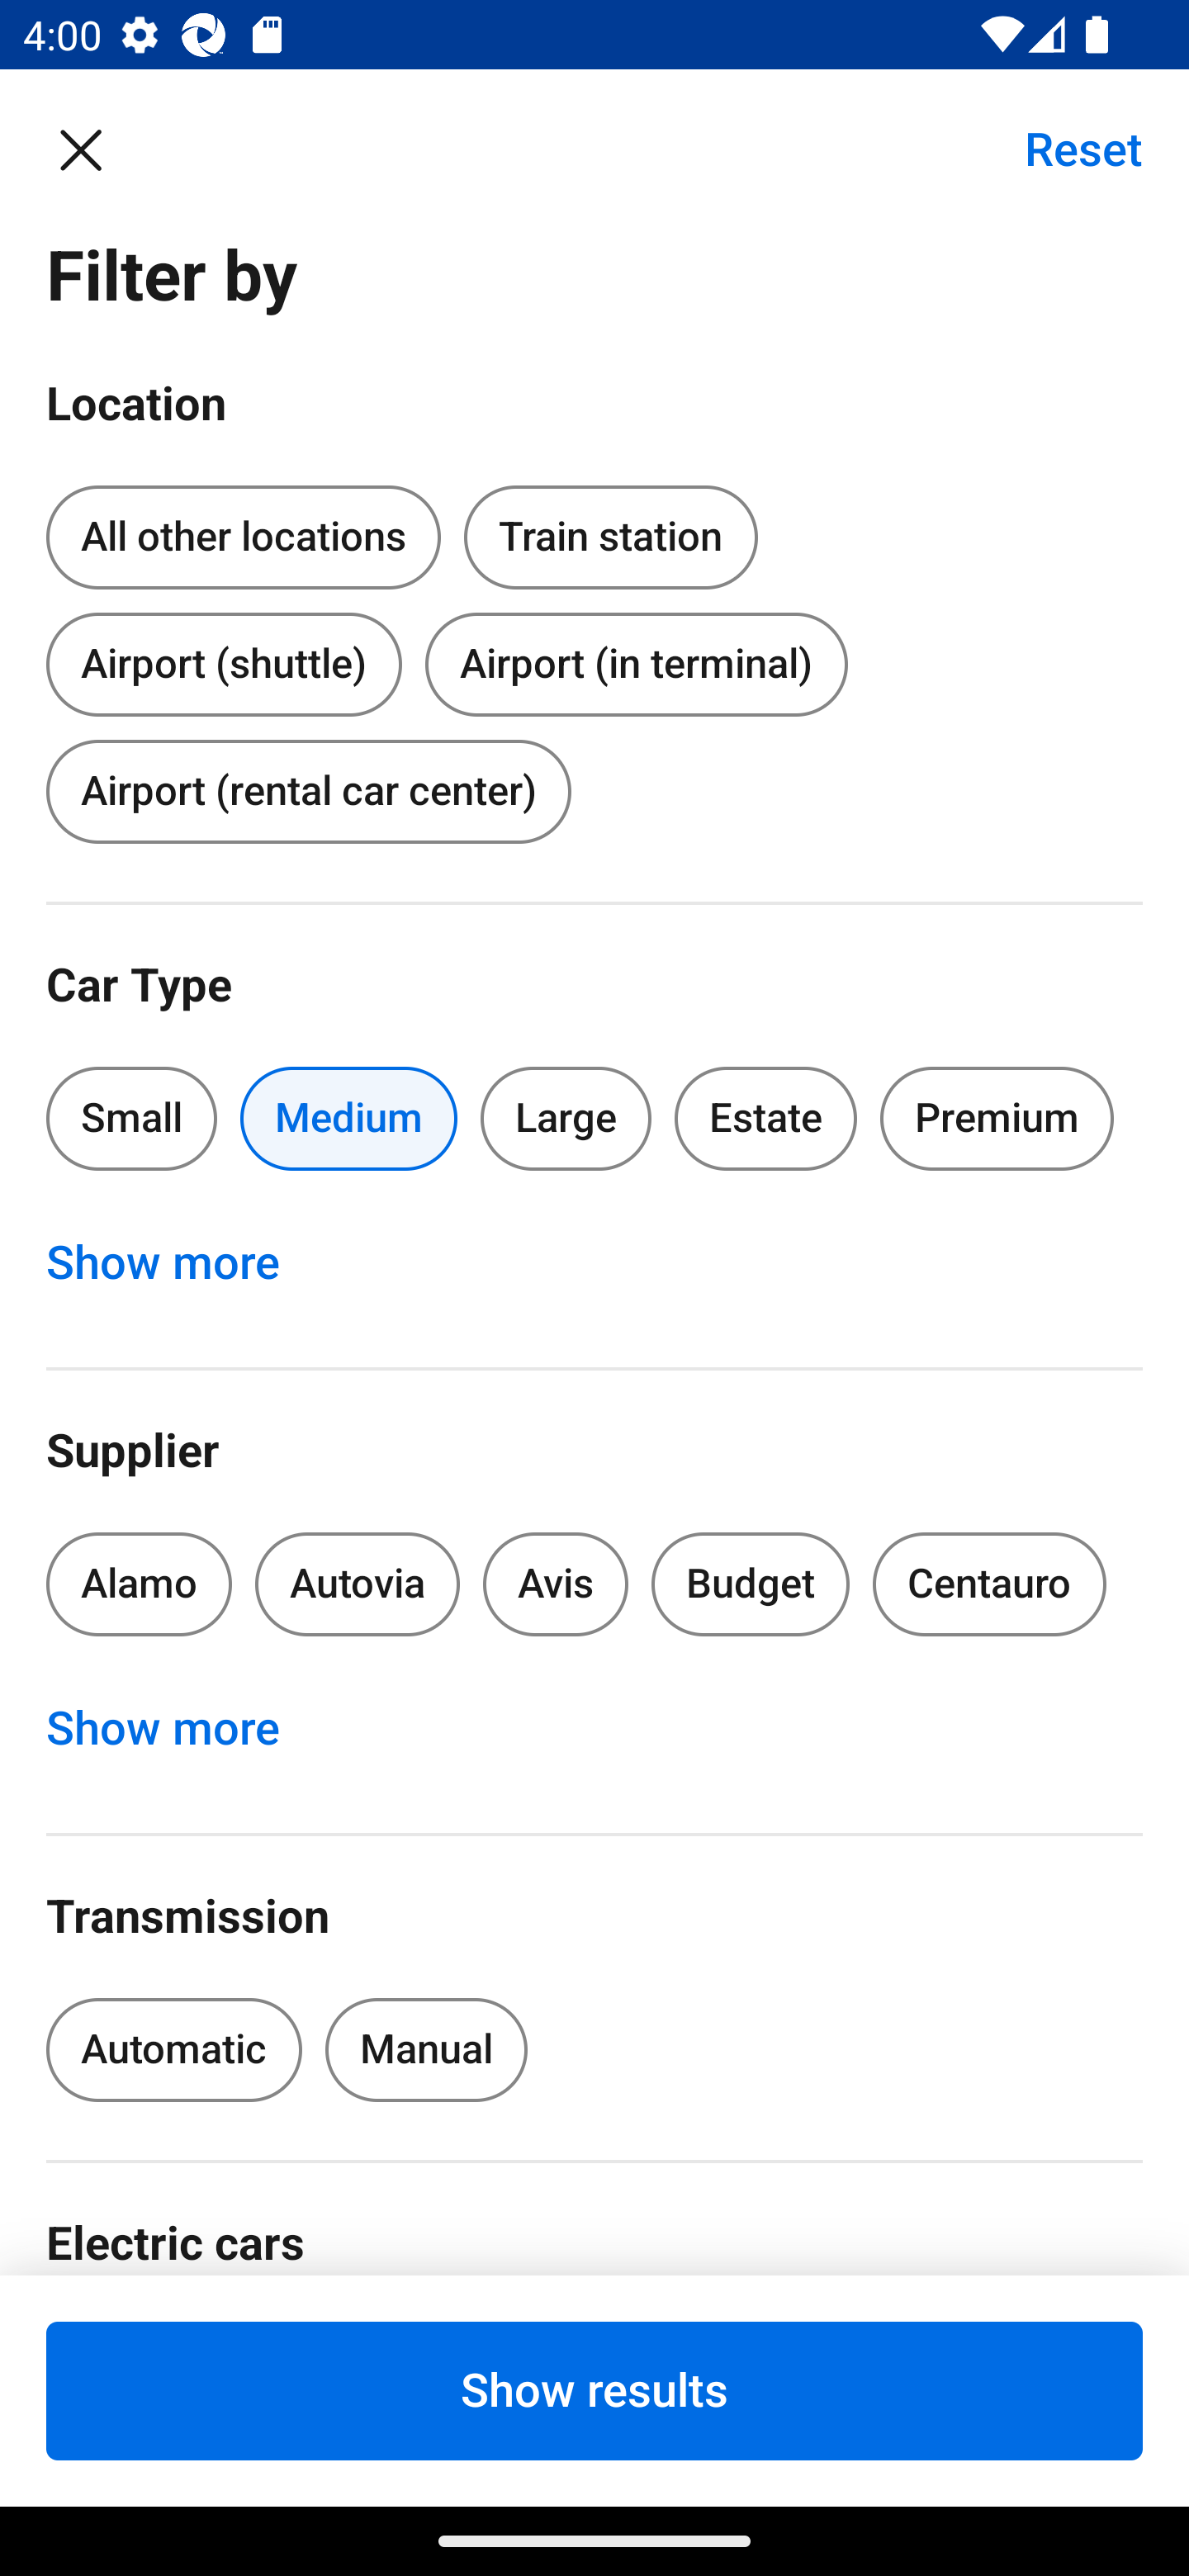 This screenshot has height=2576, width=1189. I want to click on Automatic, so click(173, 2050).